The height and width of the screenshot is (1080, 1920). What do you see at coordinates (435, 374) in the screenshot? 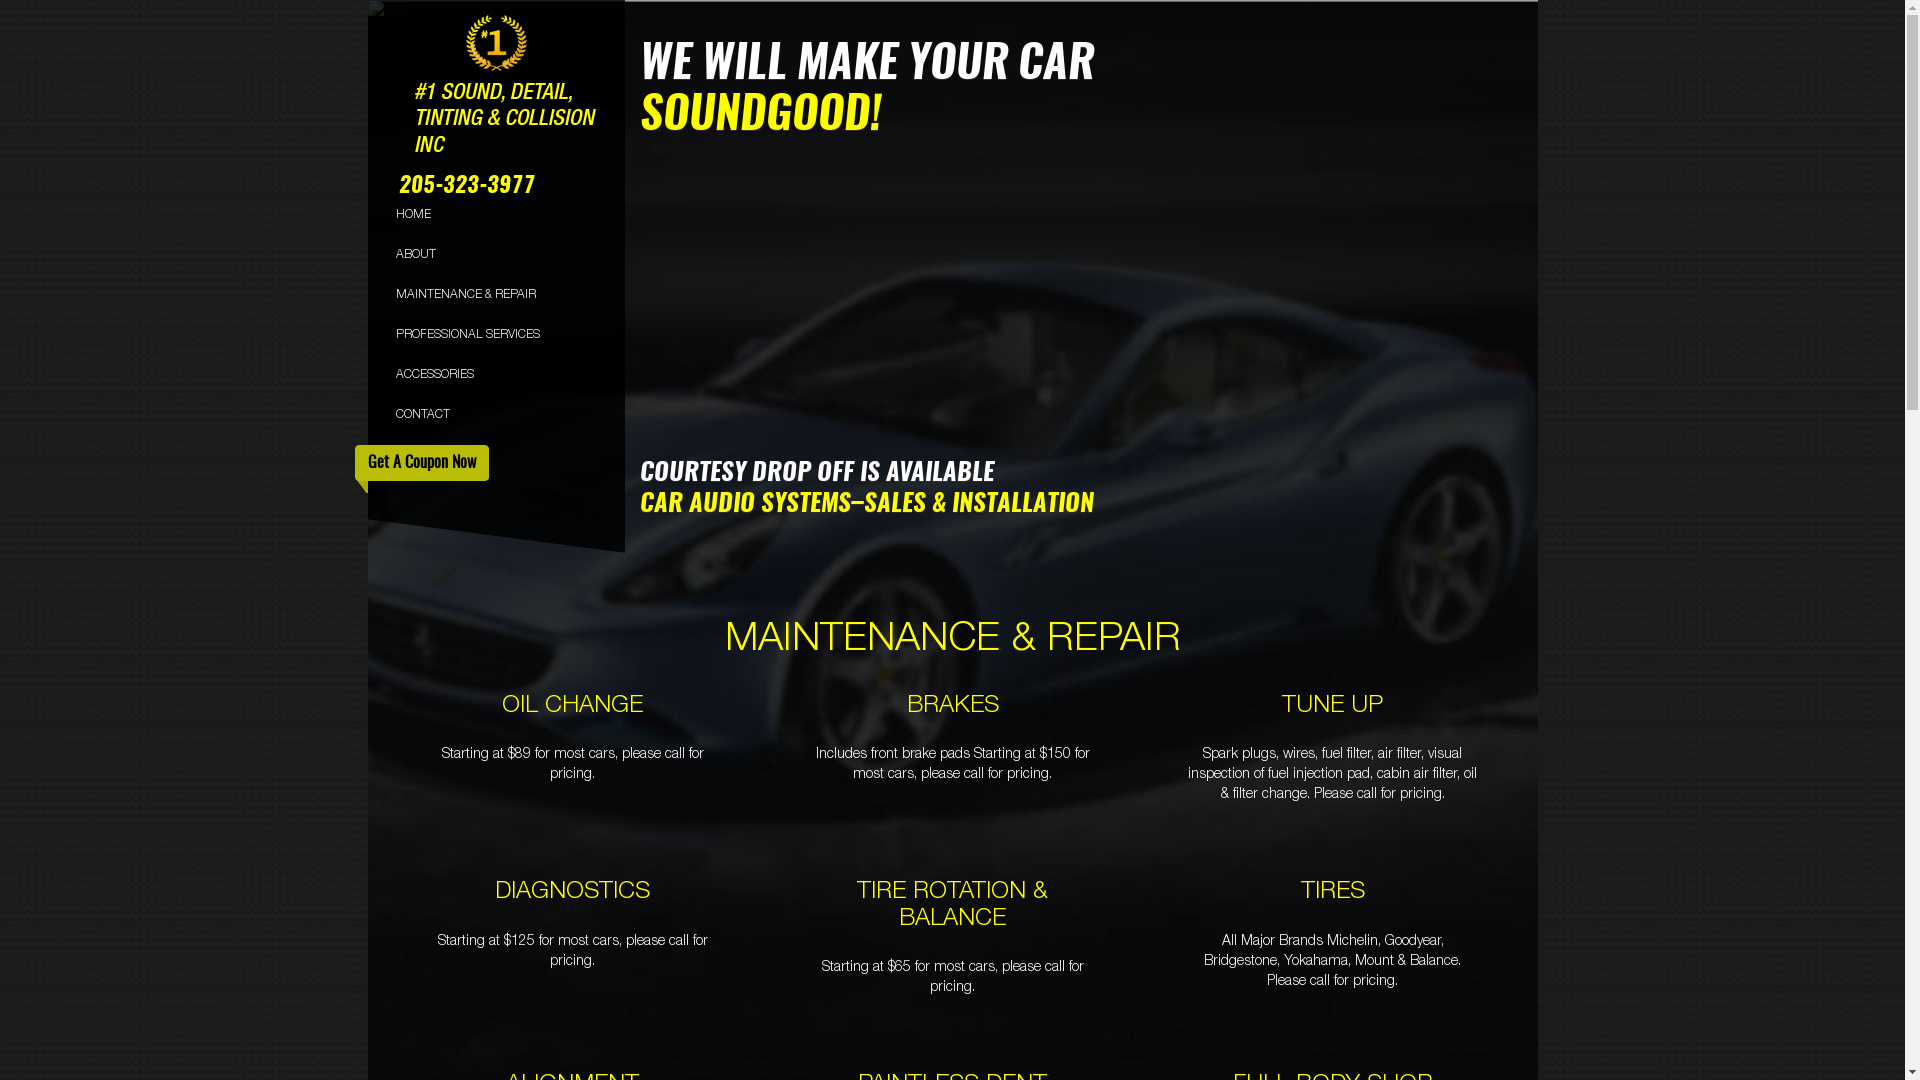
I see `ACCESSORIES` at bounding box center [435, 374].